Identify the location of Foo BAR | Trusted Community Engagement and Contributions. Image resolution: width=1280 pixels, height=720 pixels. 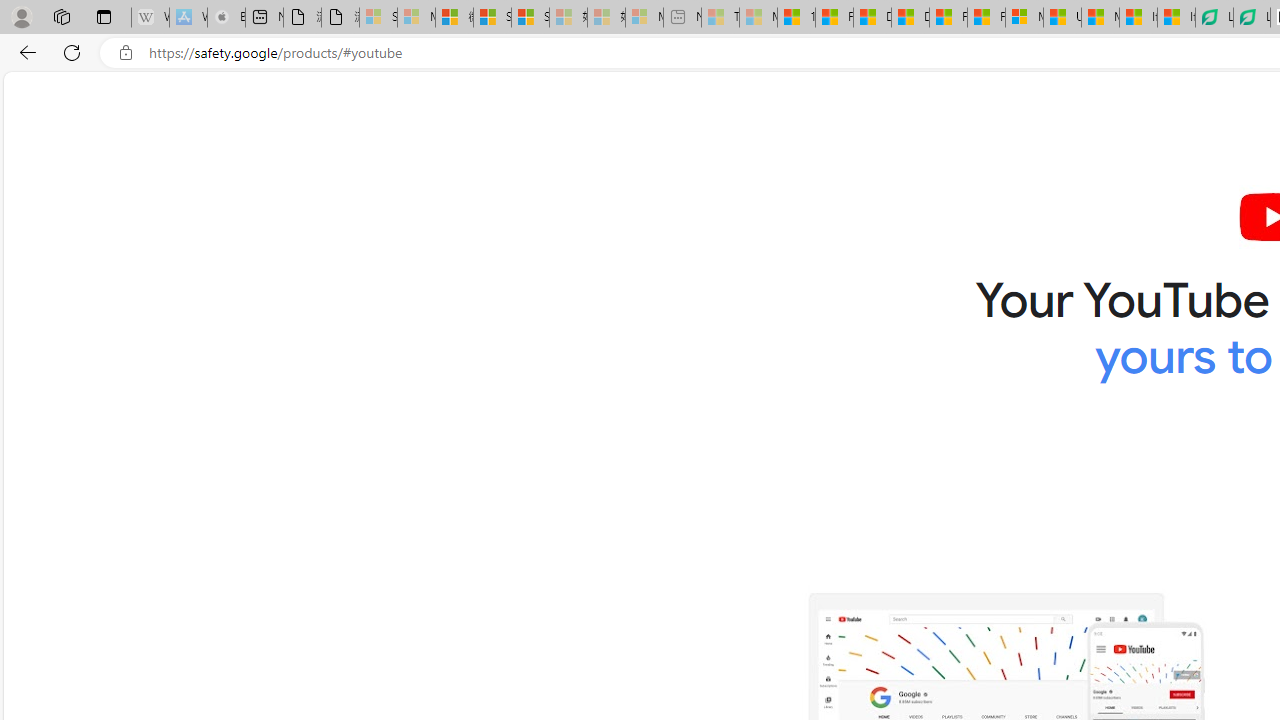
(986, 18).